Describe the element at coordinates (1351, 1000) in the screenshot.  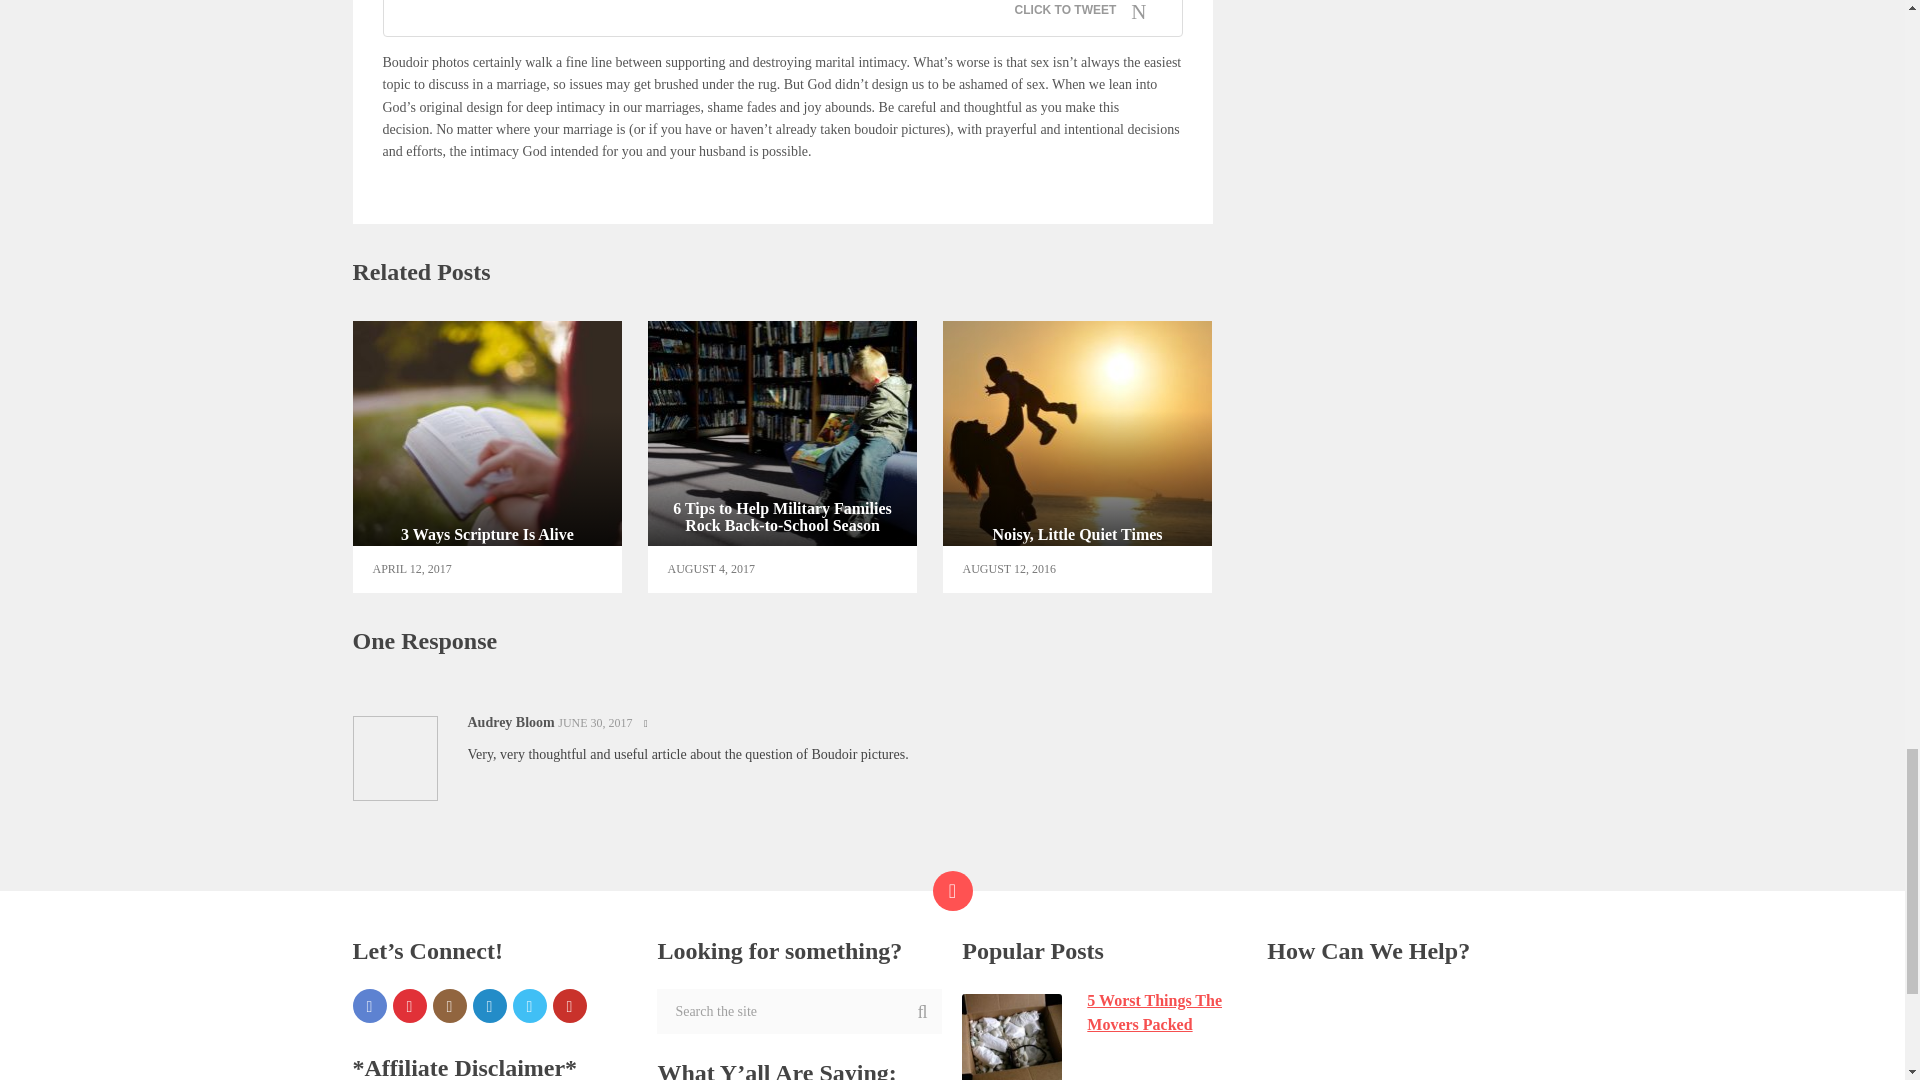
I see `GET TO KNOW US` at that location.